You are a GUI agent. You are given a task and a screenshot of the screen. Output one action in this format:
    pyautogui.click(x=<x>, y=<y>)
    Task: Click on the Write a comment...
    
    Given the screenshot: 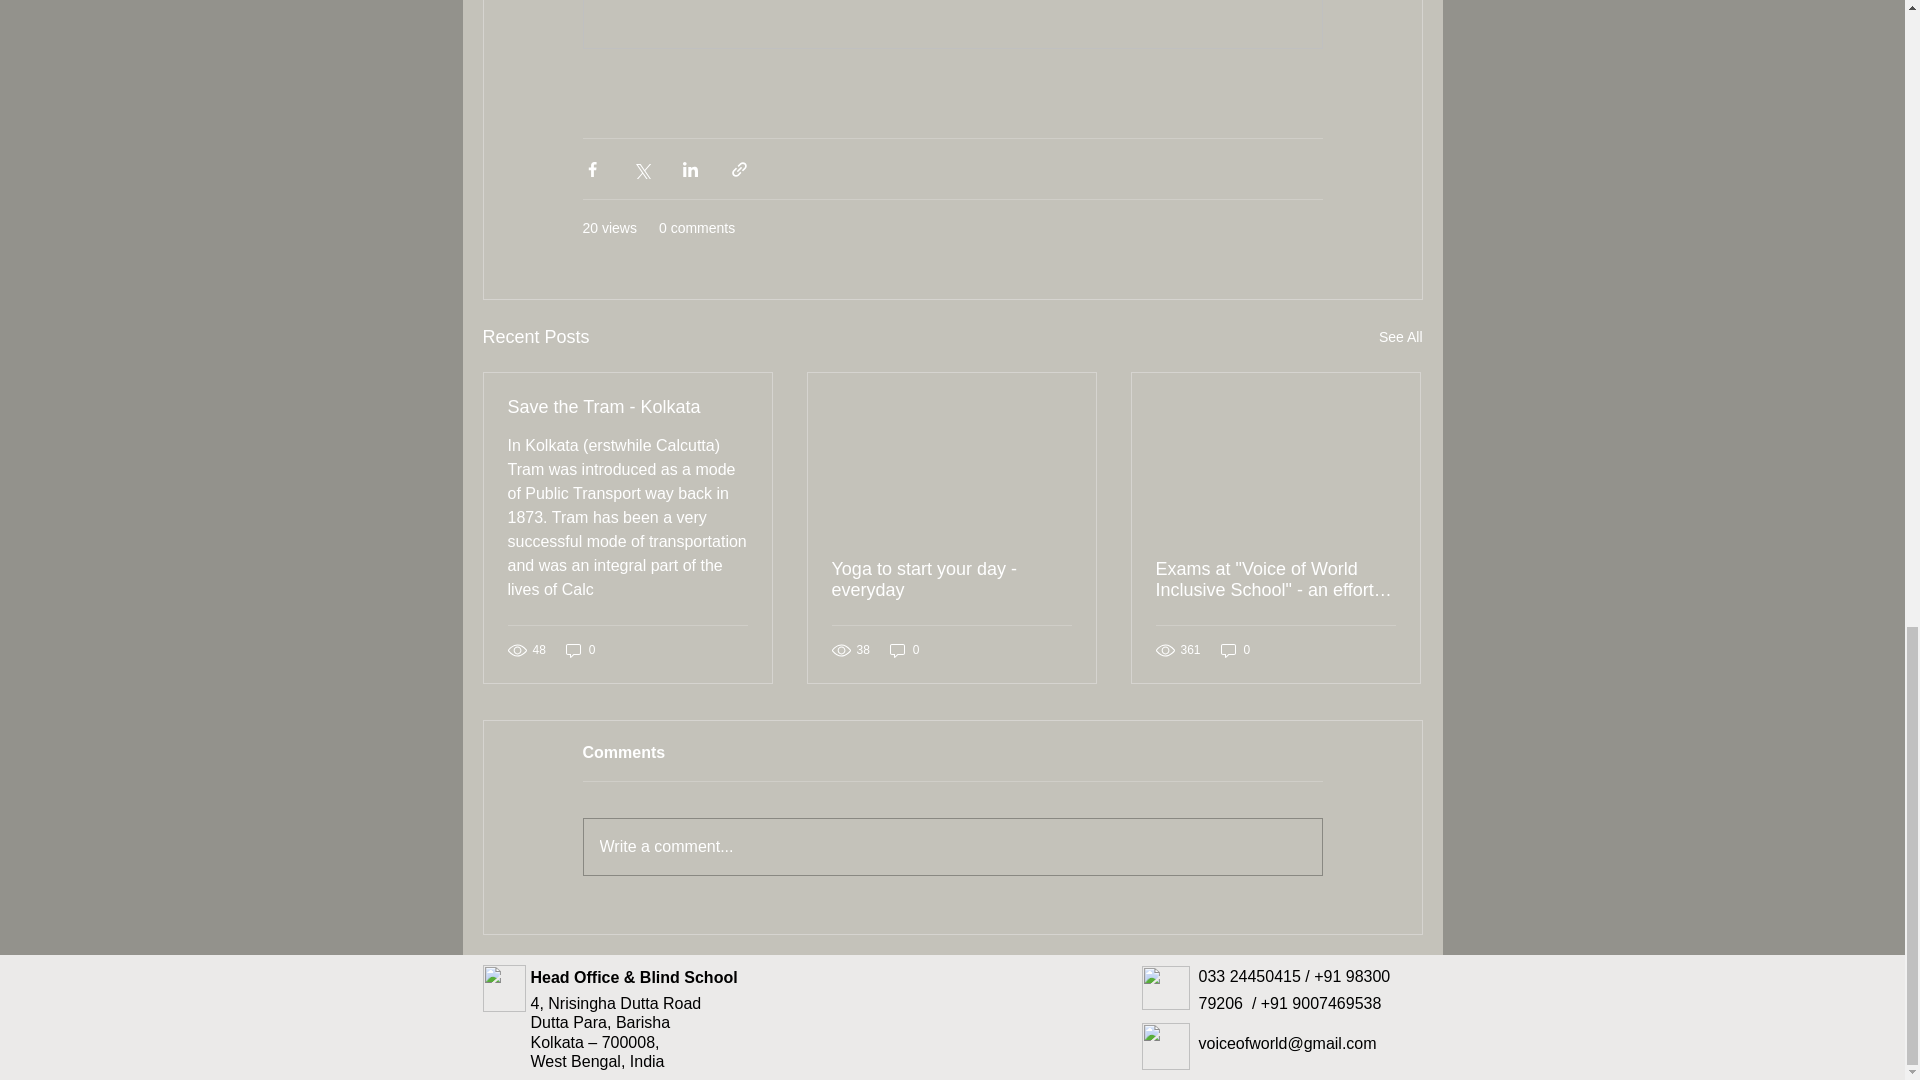 What is the action you would take?
    pyautogui.click(x=952, y=846)
    